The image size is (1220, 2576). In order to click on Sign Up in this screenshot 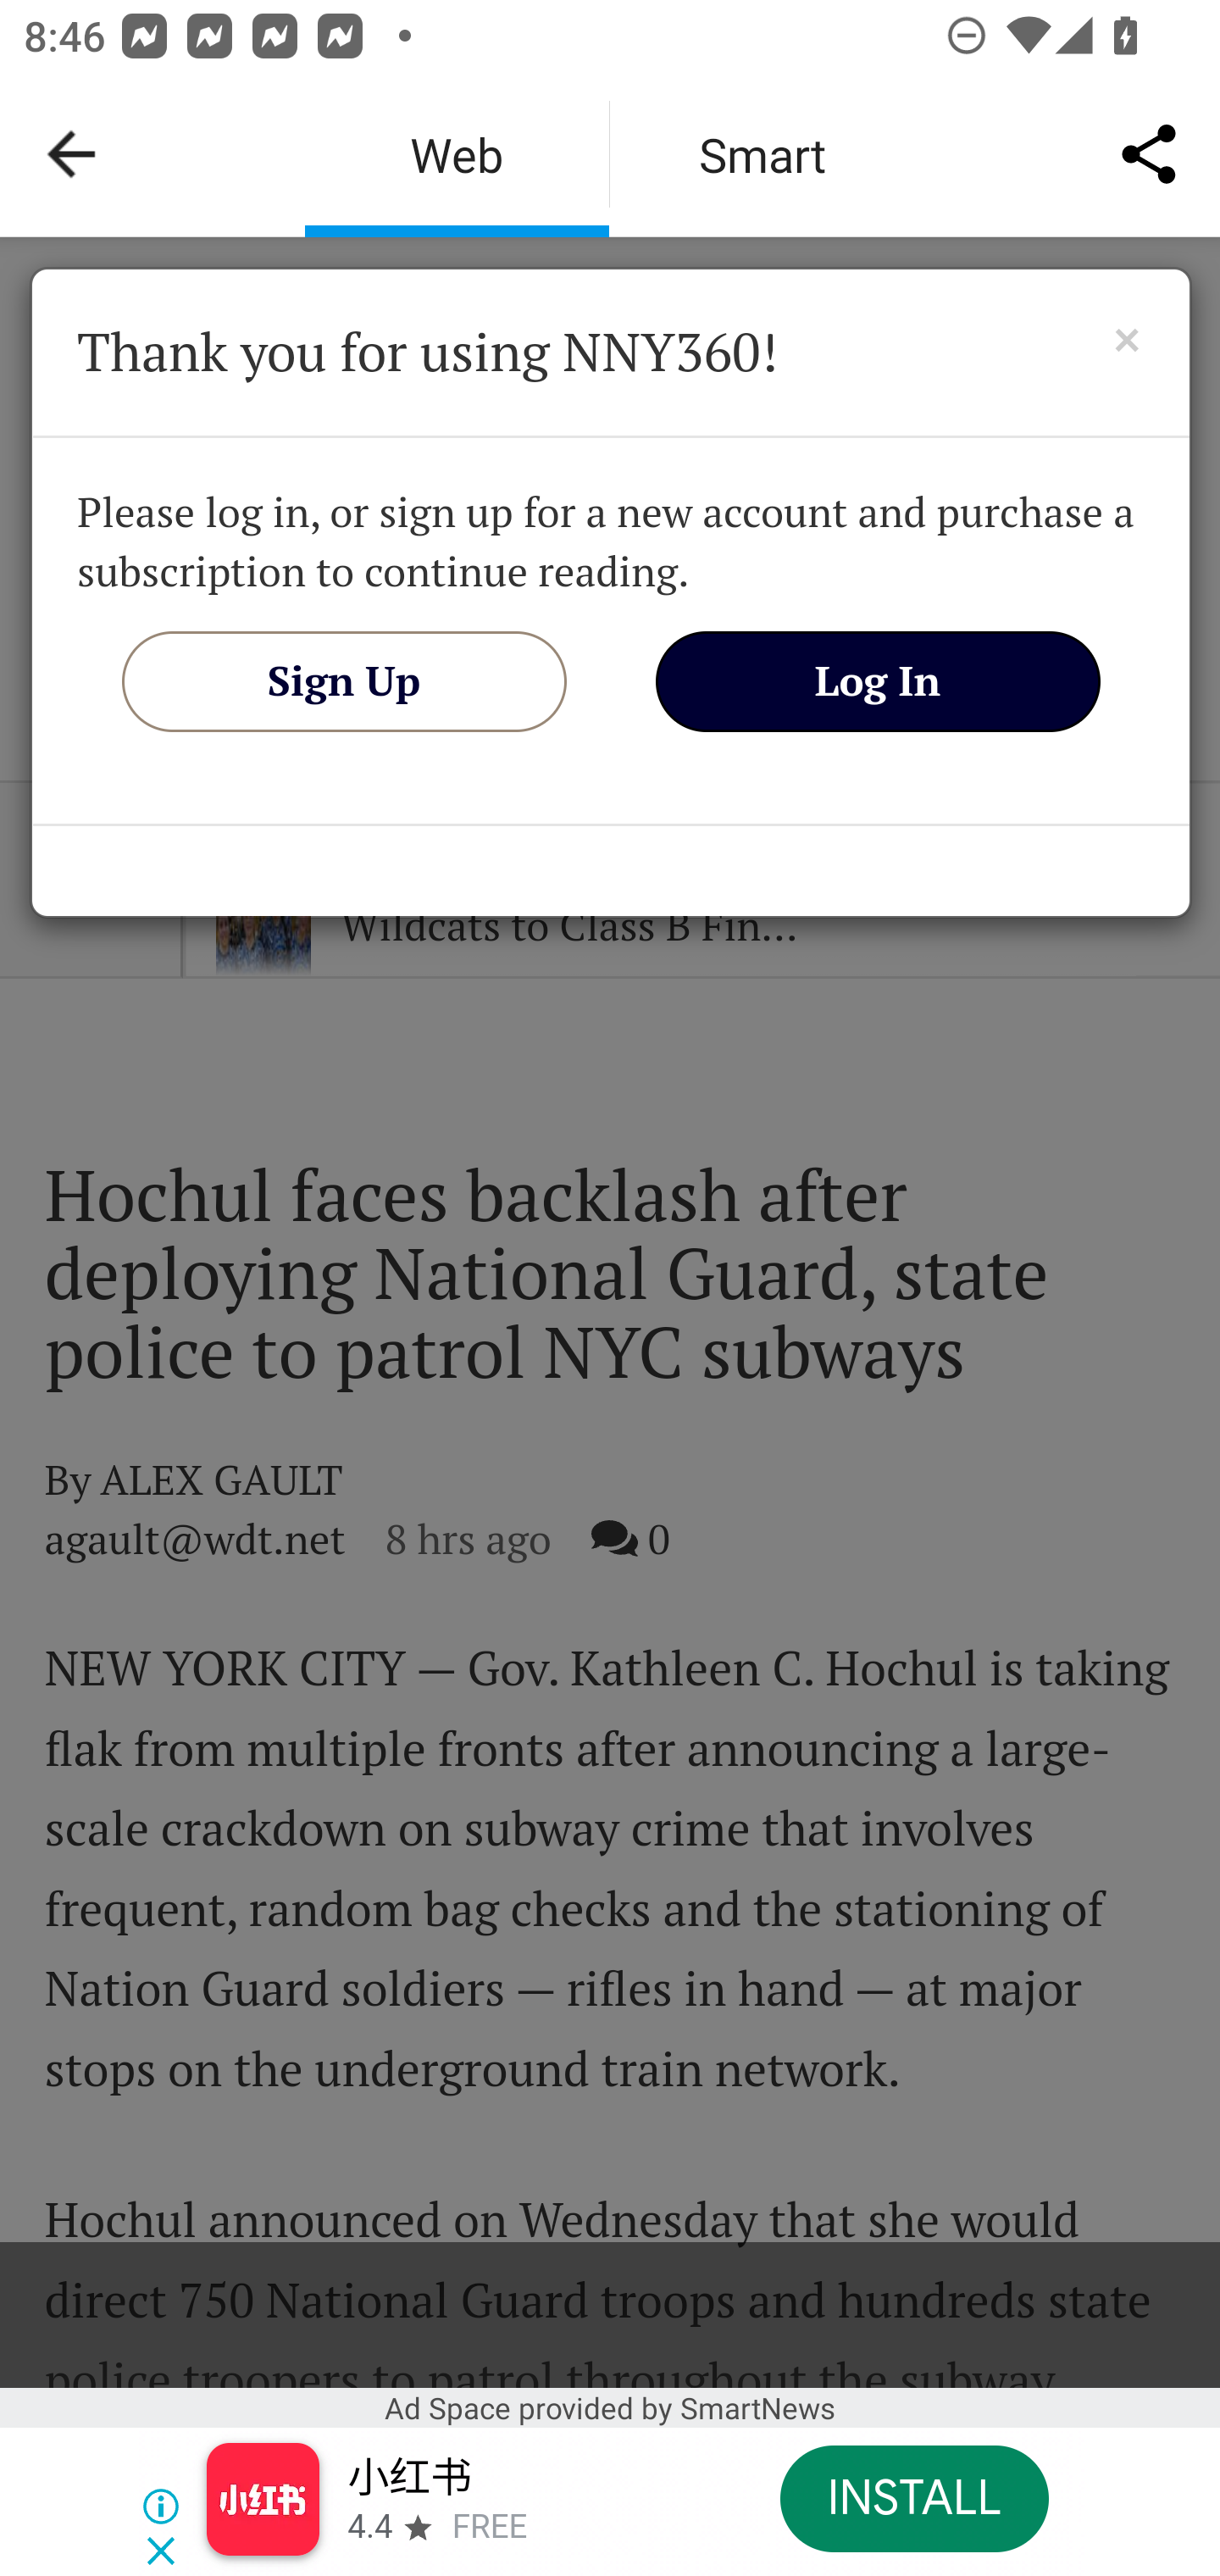, I will do `click(344, 680)`.